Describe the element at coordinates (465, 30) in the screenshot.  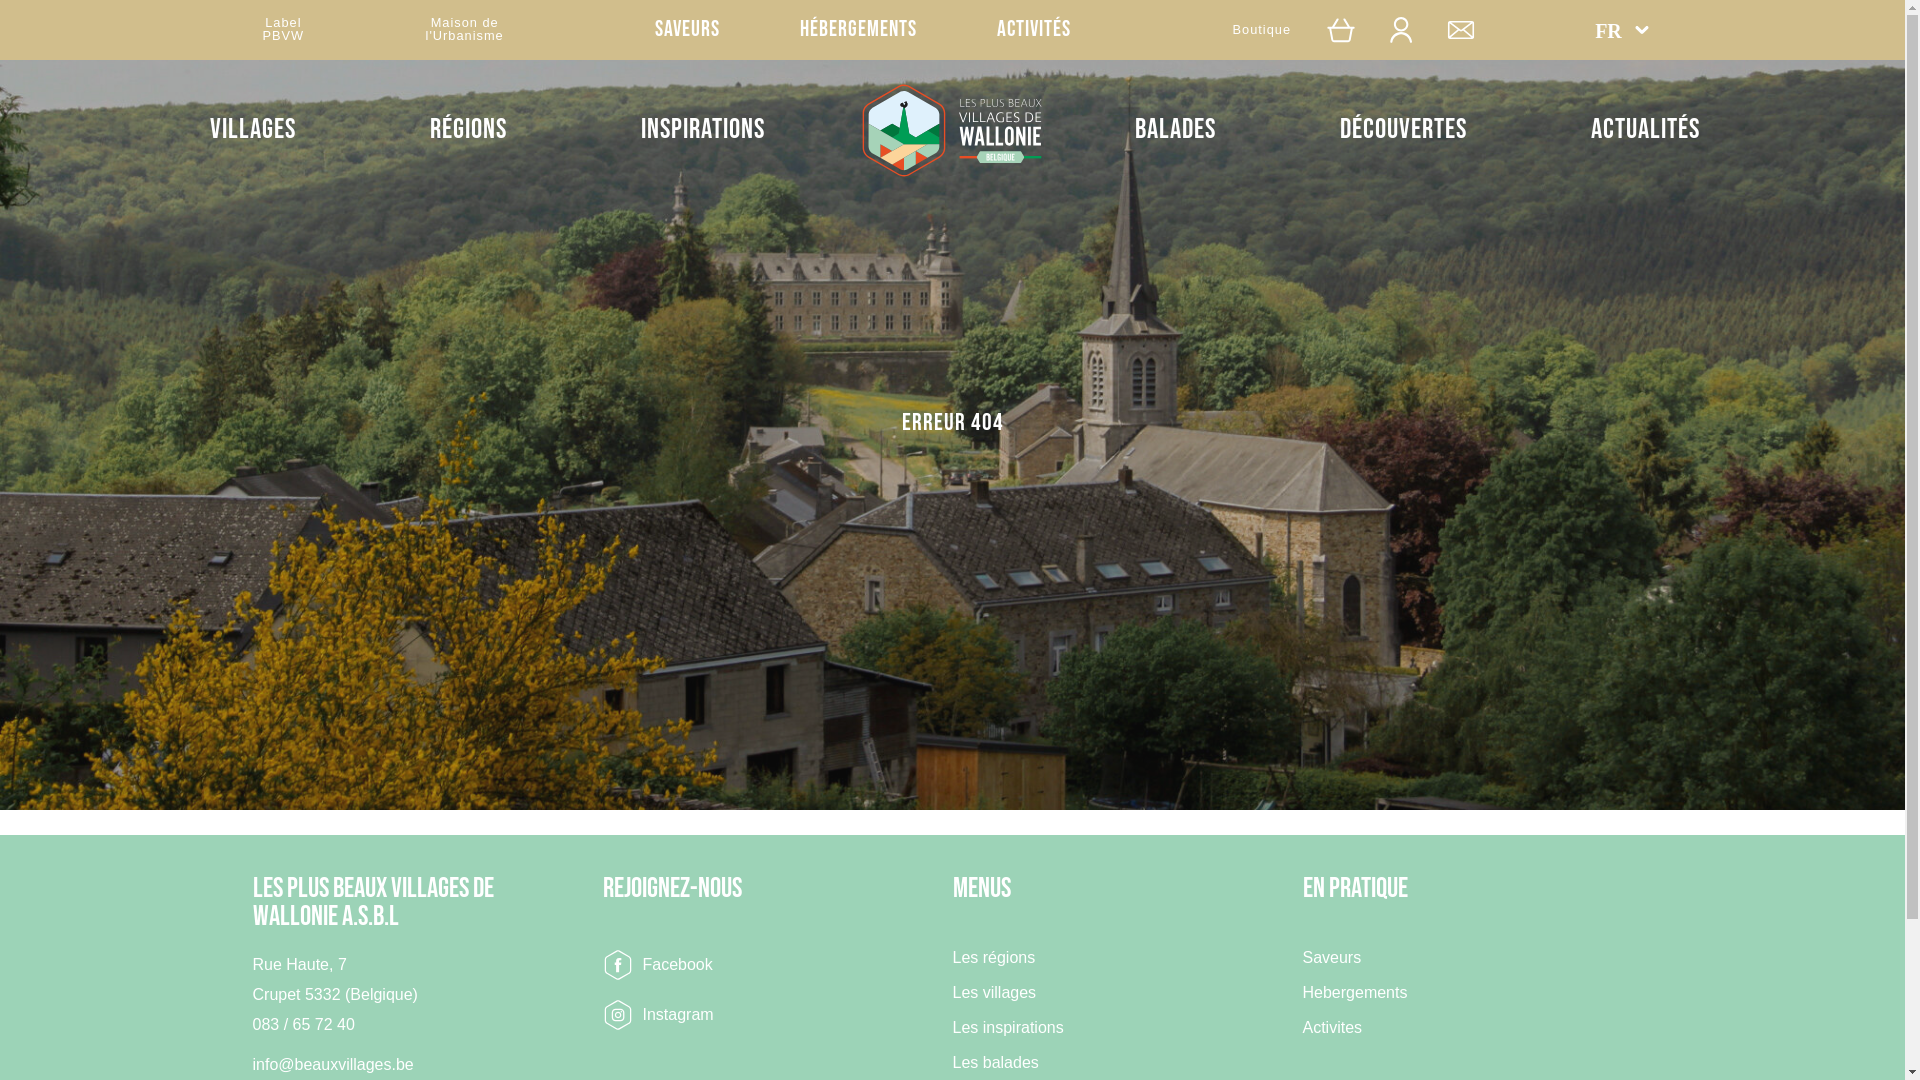
I see `Maison de
l'Urbanisme` at that location.